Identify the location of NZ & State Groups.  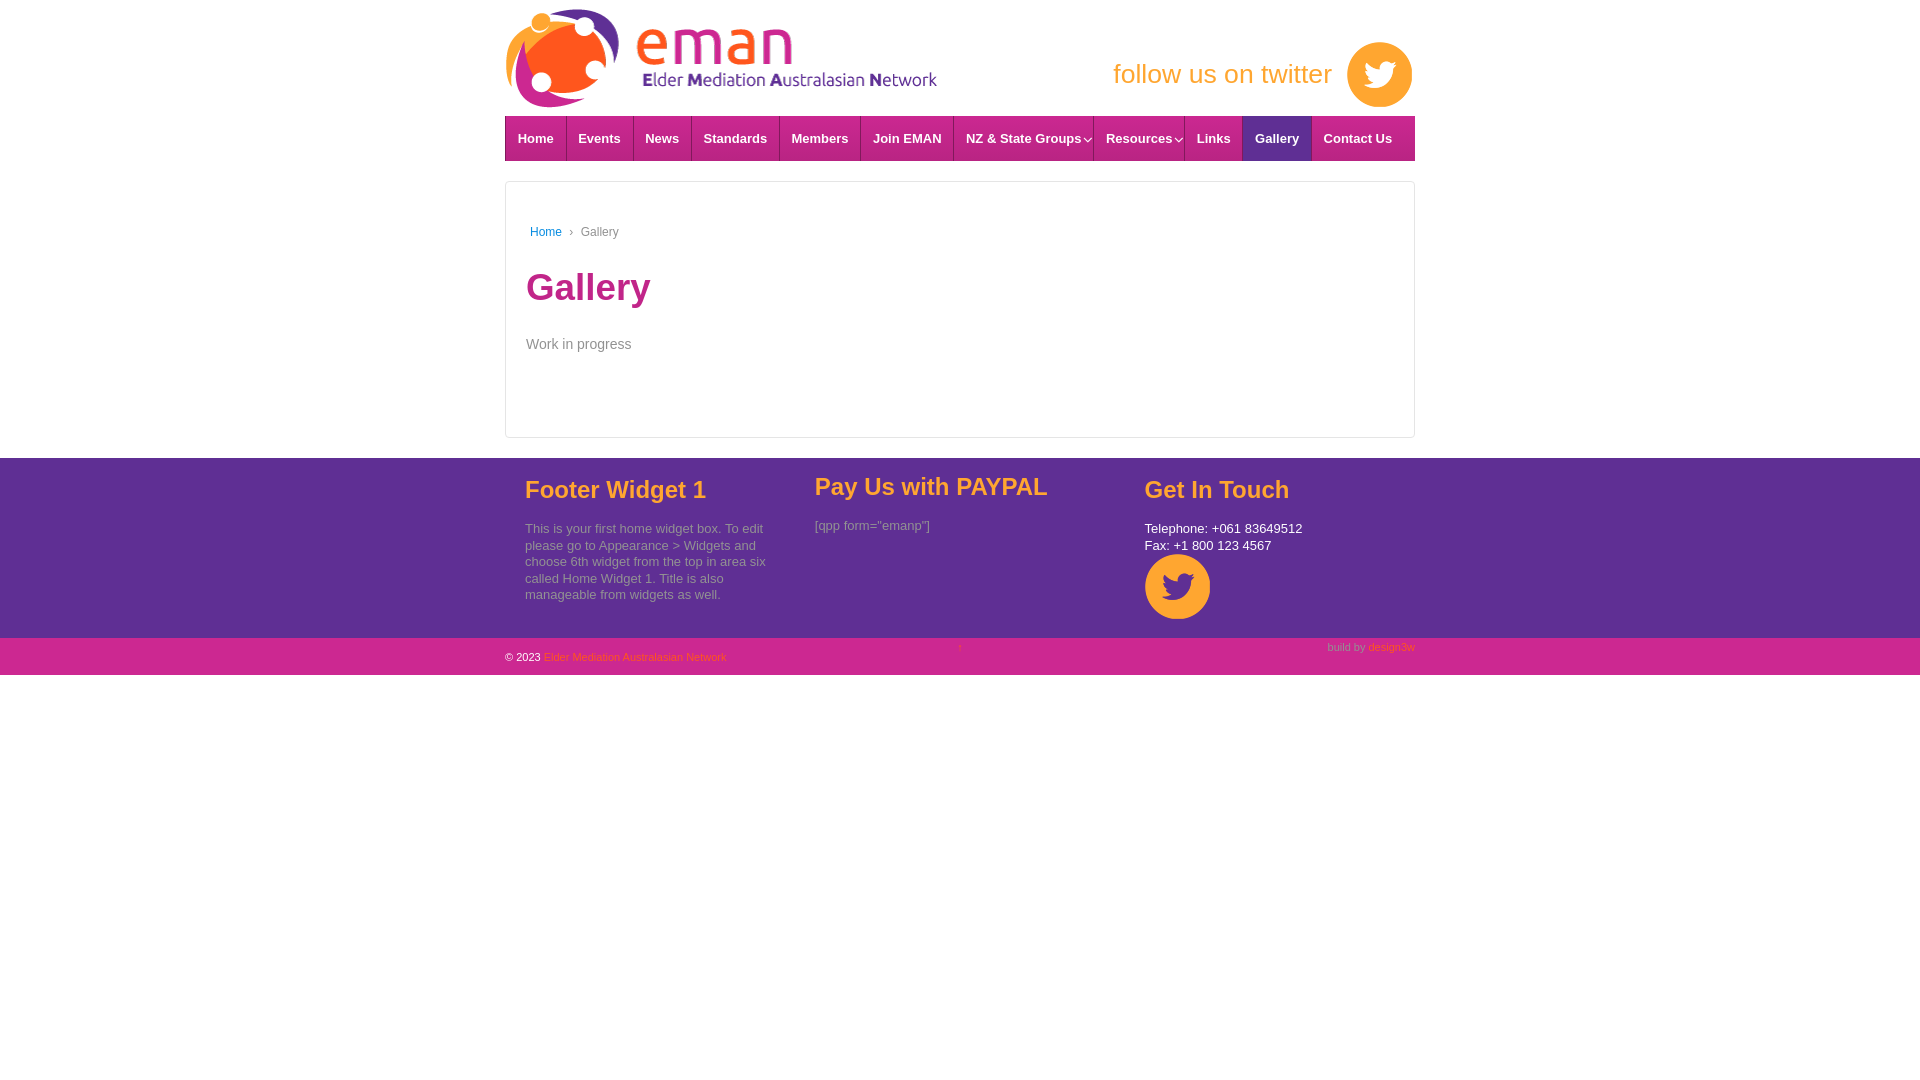
(1023, 138).